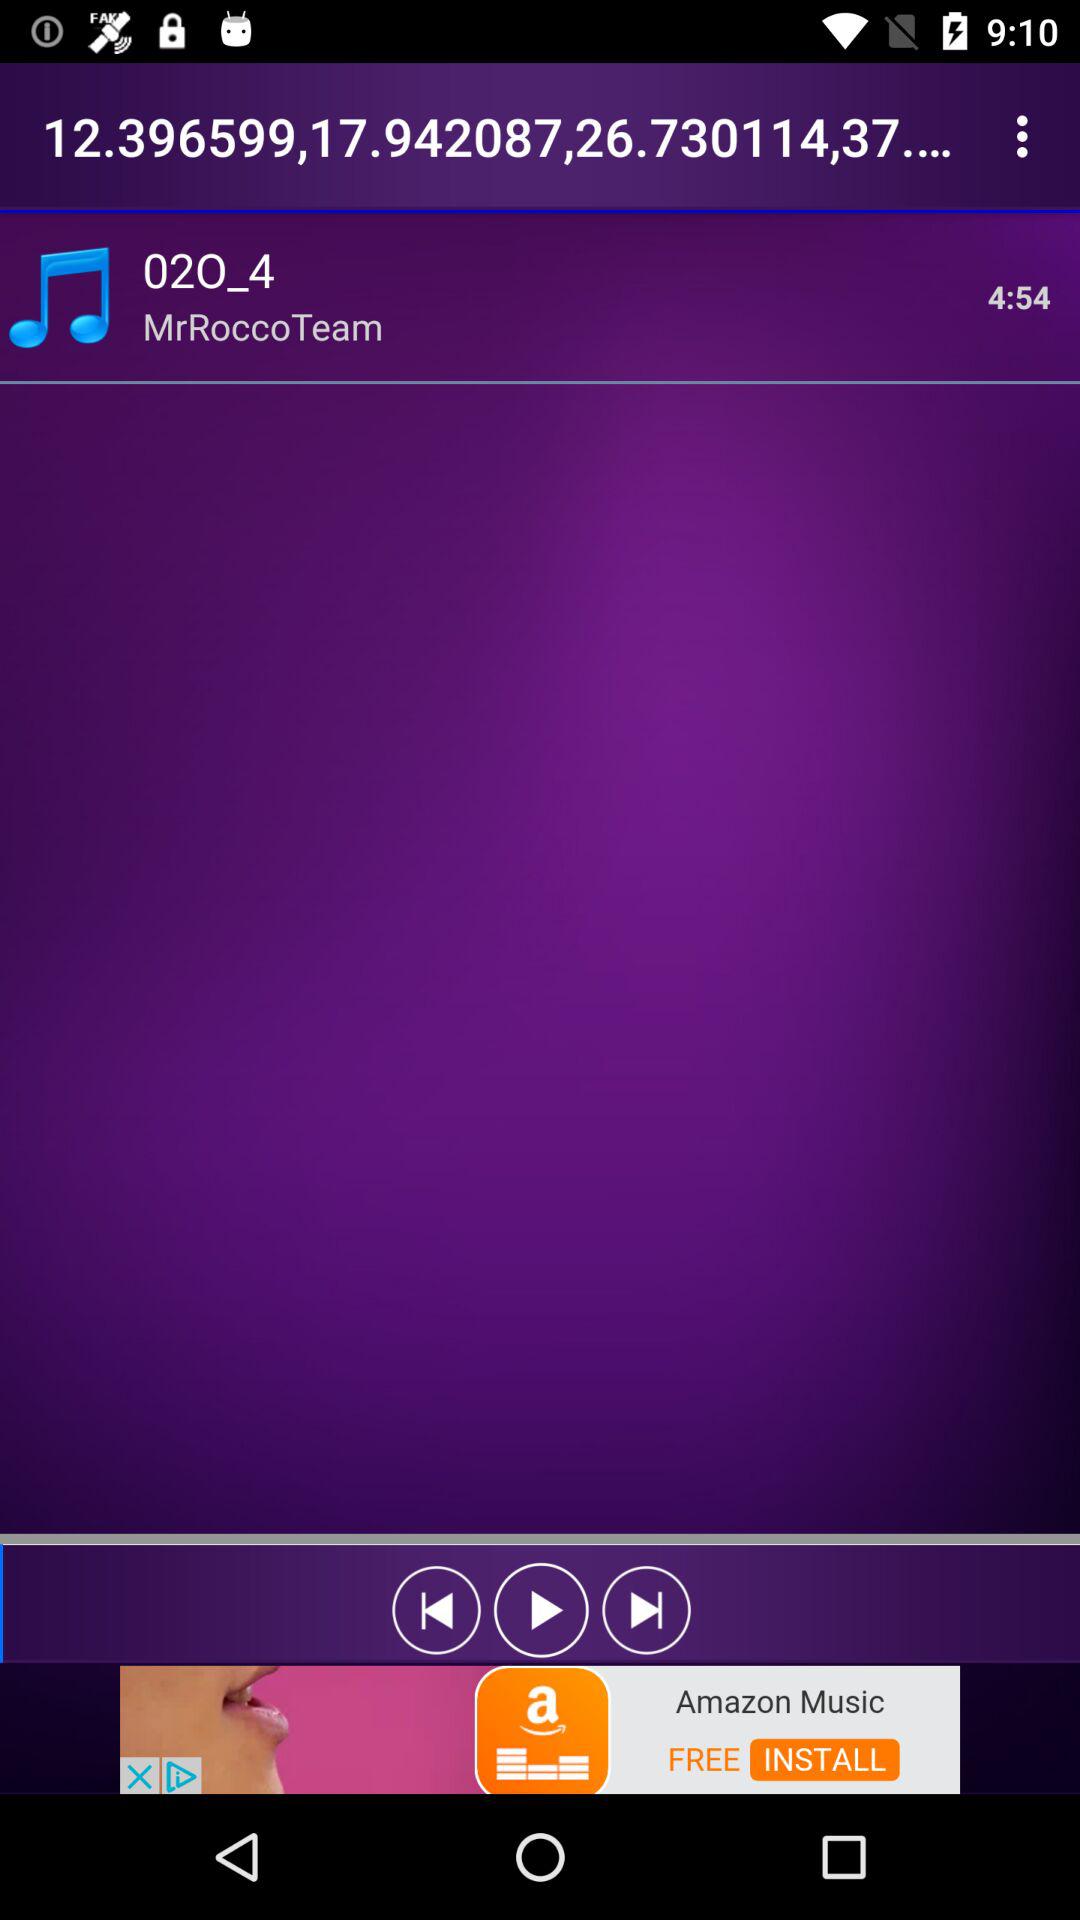 This screenshot has height=1920, width=1080. What do you see at coordinates (542, 1610) in the screenshot?
I see `play the song` at bounding box center [542, 1610].